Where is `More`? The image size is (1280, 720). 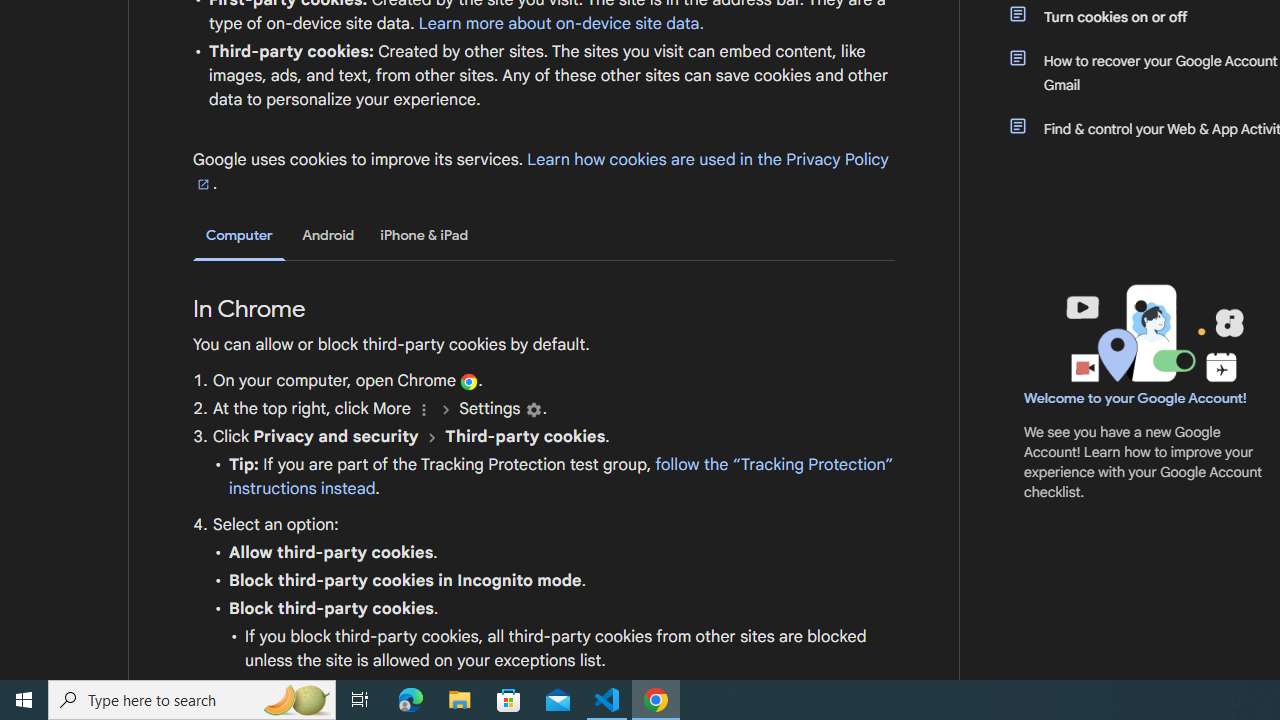 More is located at coordinates (424, 410).